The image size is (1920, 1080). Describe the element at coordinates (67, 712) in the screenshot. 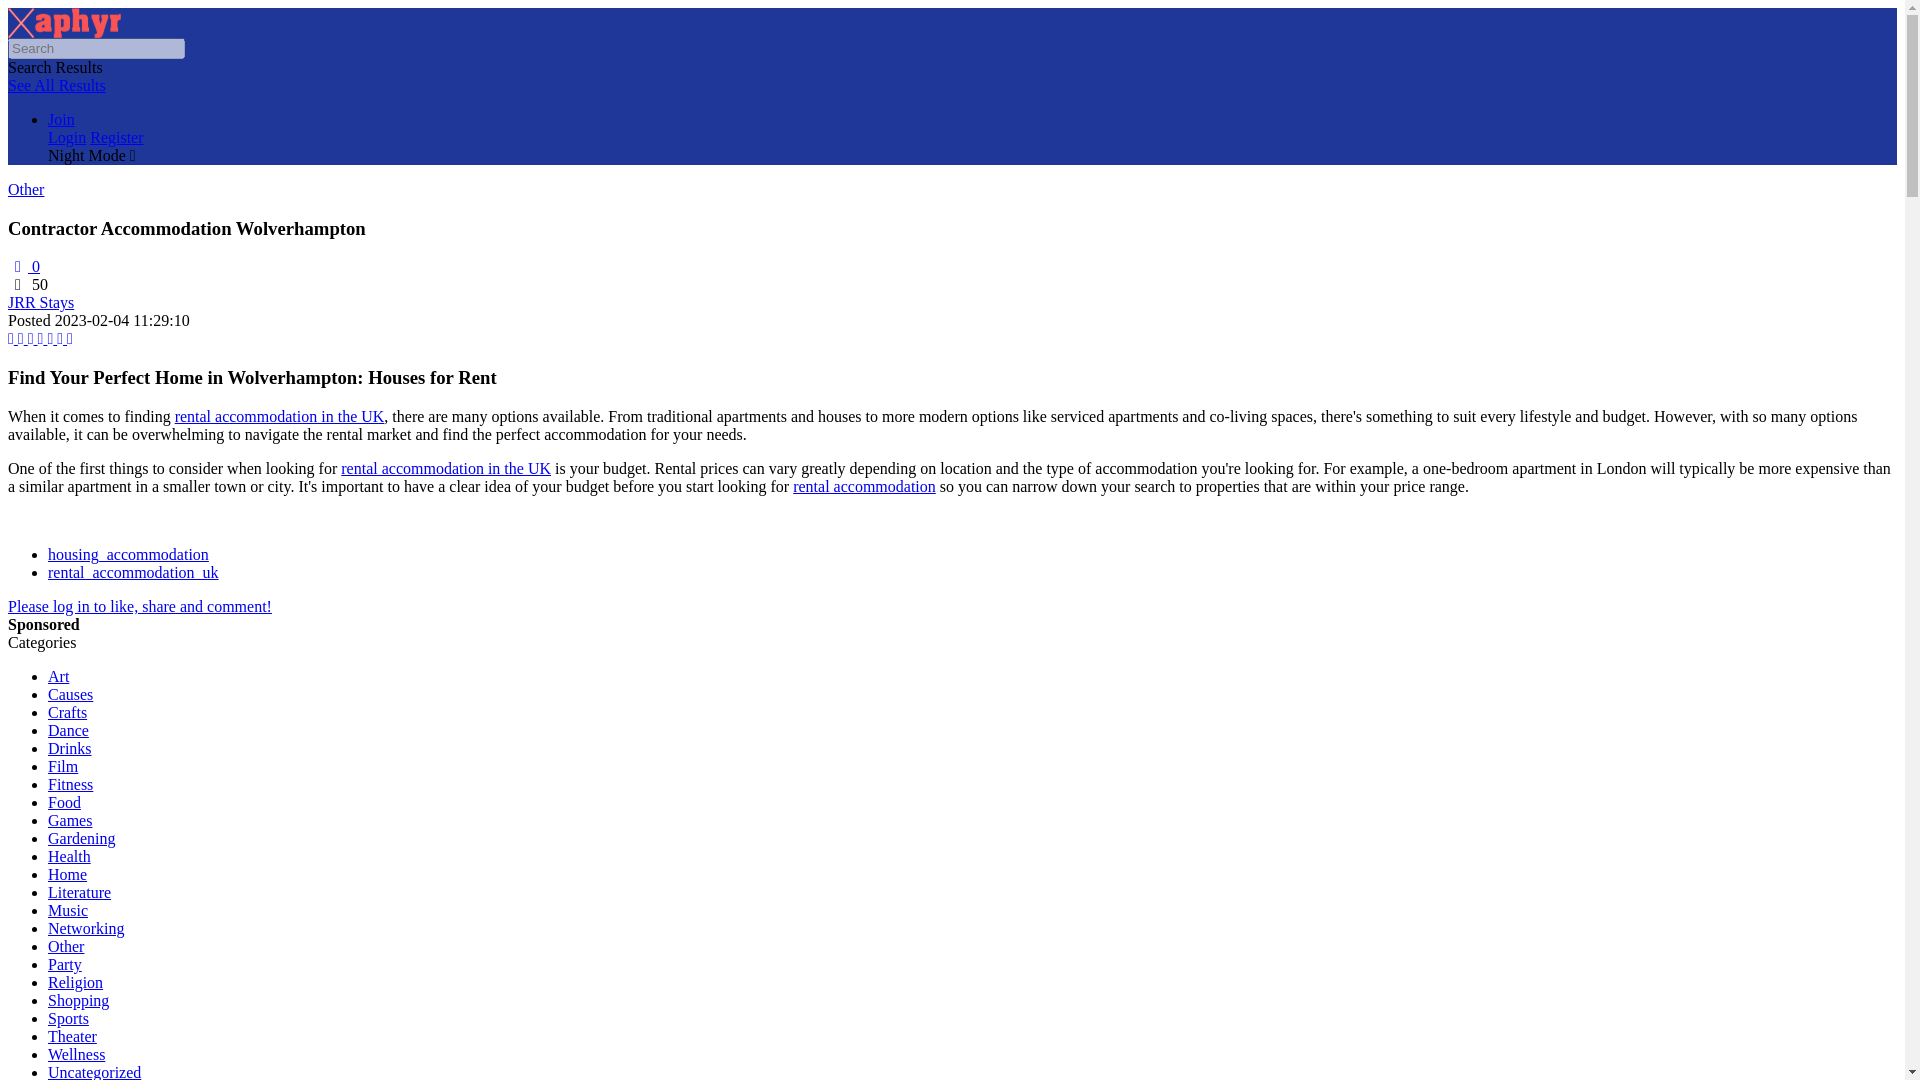

I see `Crafts` at that location.